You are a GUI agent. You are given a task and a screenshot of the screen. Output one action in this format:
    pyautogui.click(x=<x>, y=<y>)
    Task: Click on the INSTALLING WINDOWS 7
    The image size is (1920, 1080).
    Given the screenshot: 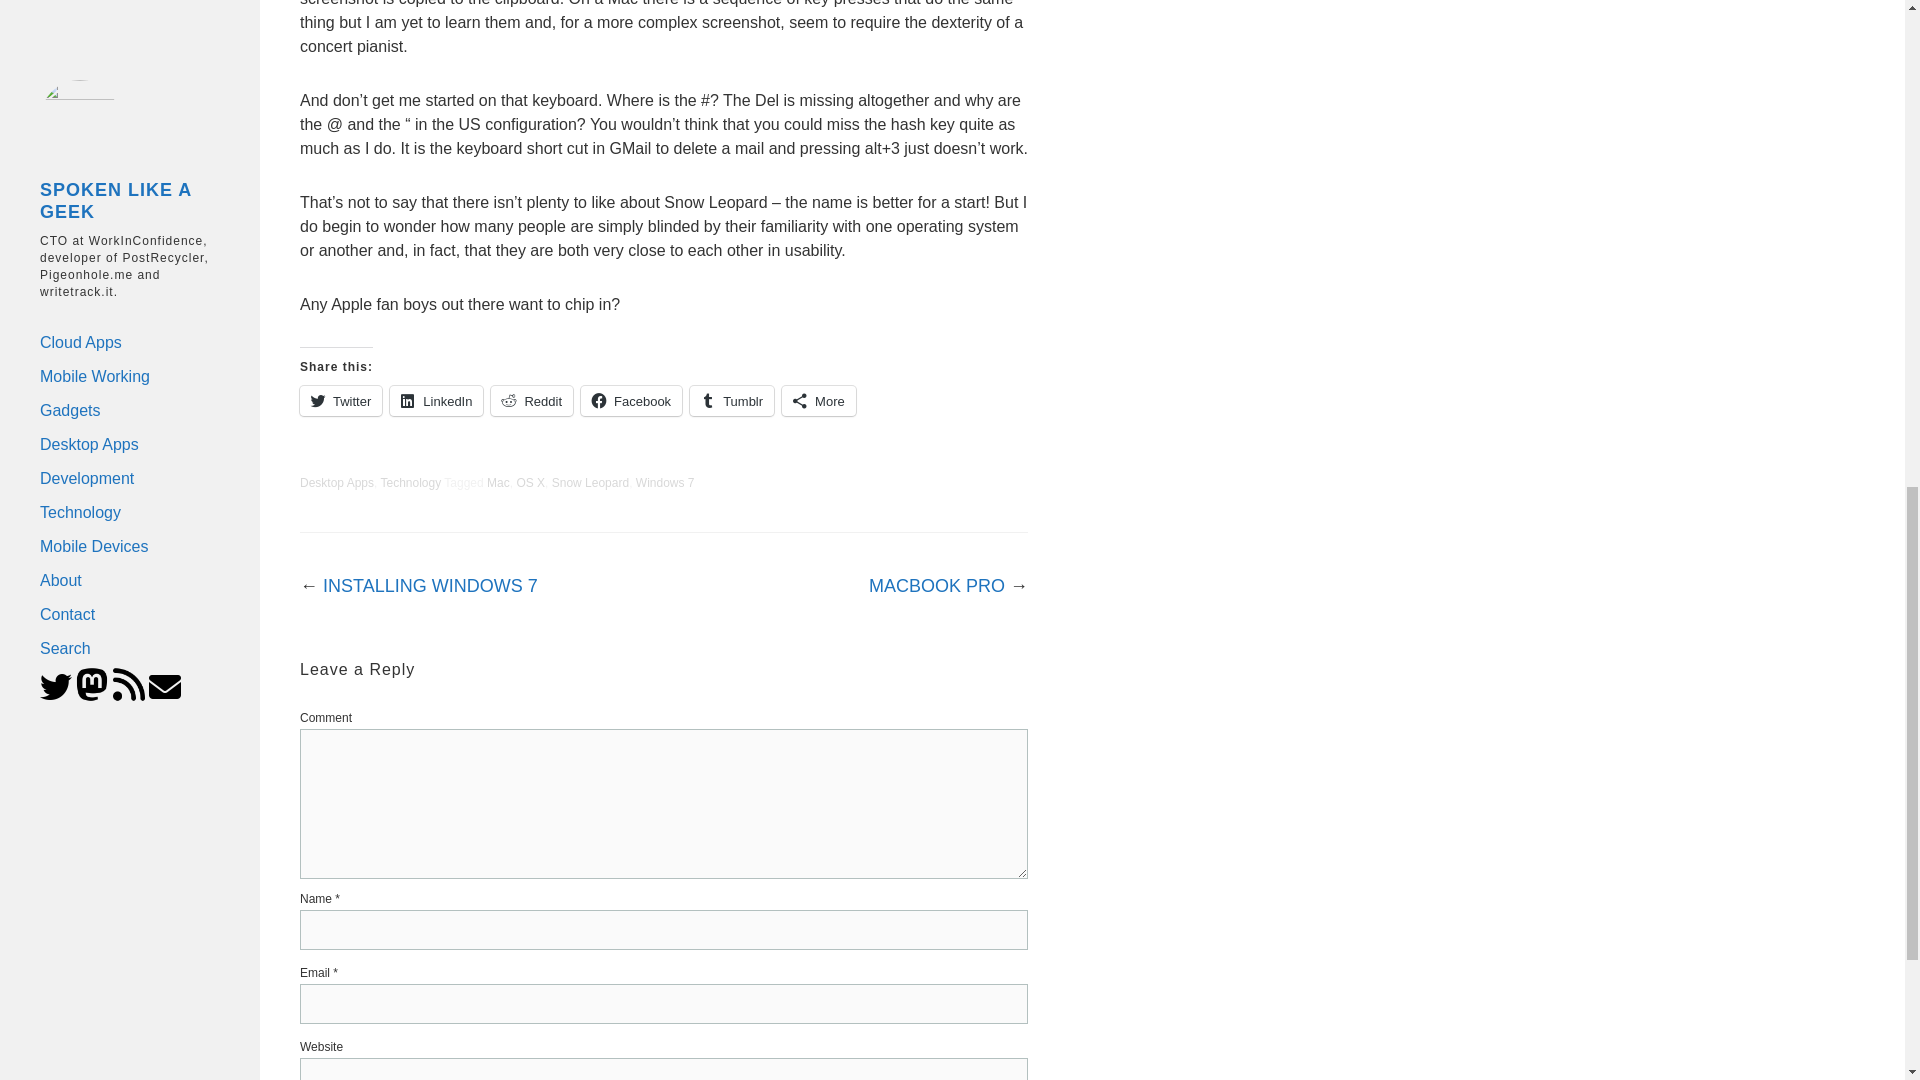 What is the action you would take?
    pyautogui.click(x=430, y=586)
    